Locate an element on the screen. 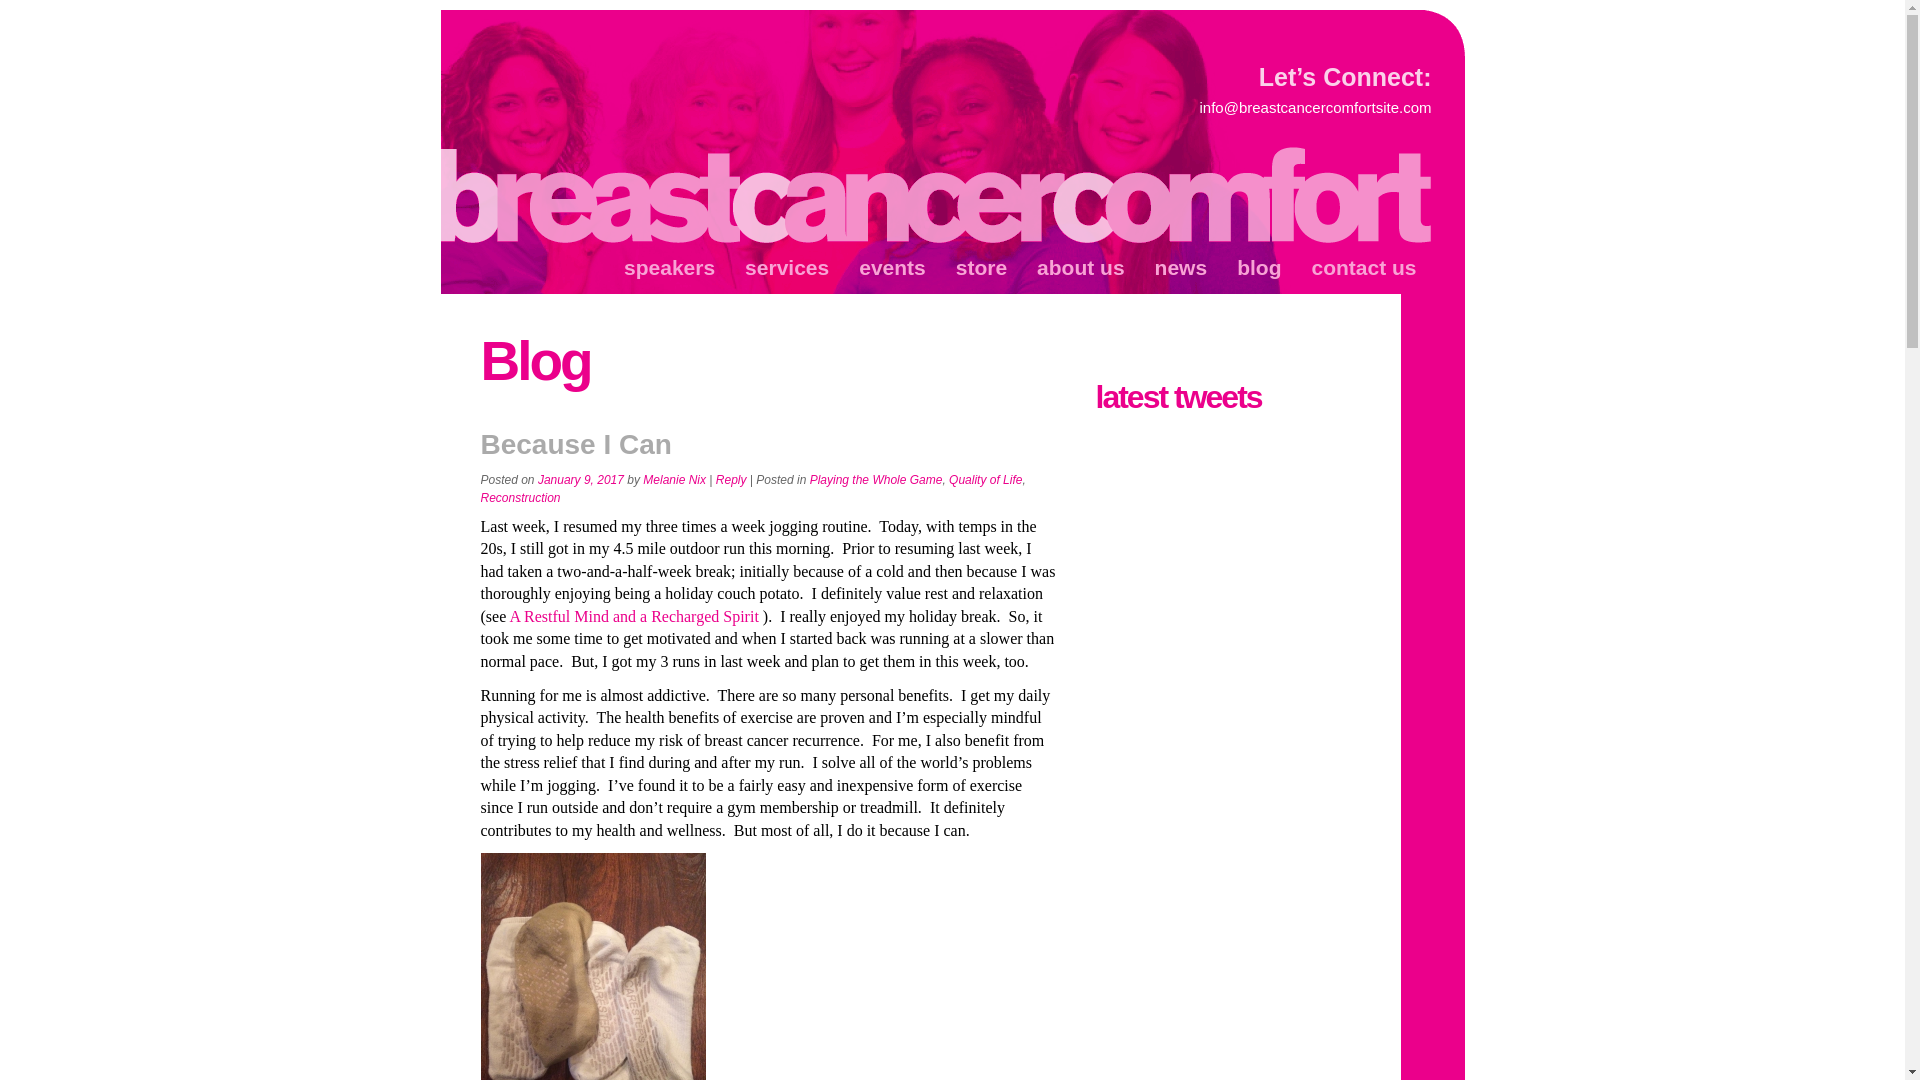 The width and height of the screenshot is (1920, 1080). Quality of Life is located at coordinates (984, 480).